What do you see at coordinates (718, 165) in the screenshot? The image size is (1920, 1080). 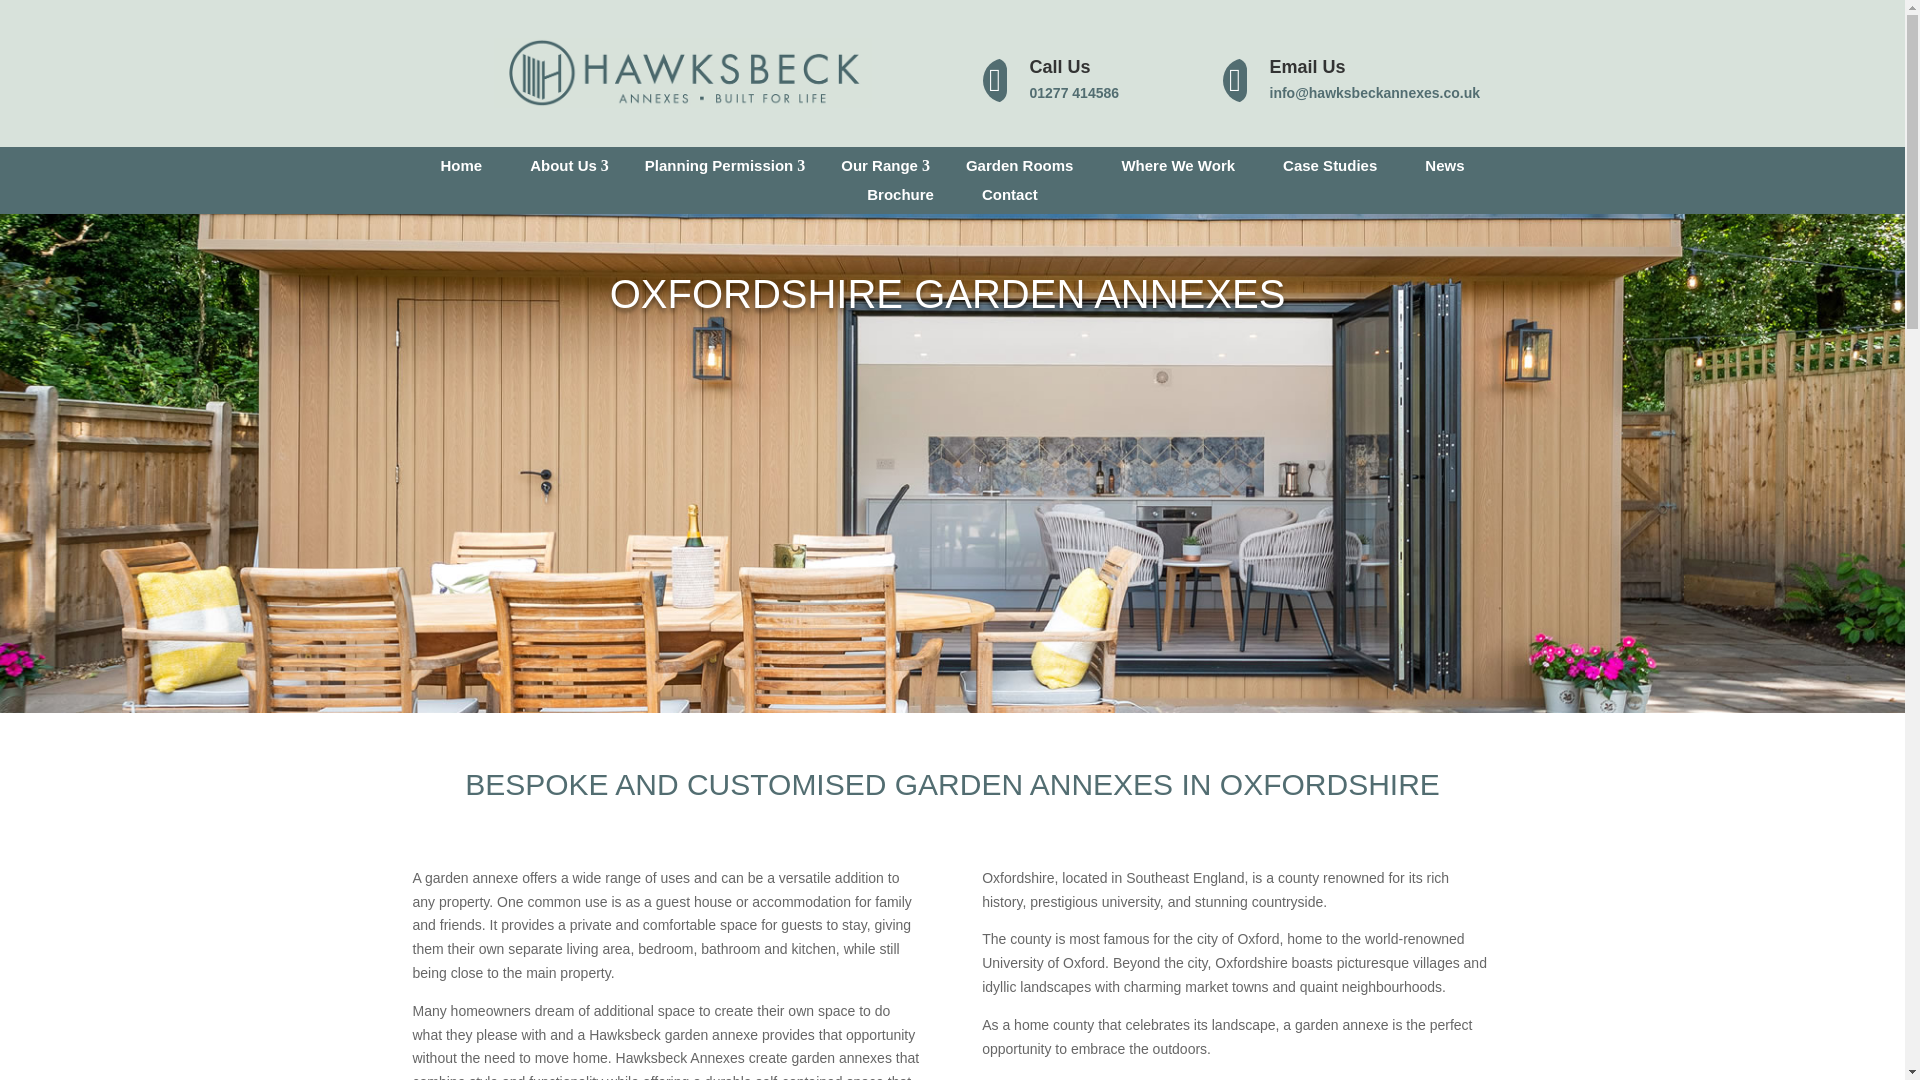 I see `Planning Permission` at bounding box center [718, 165].